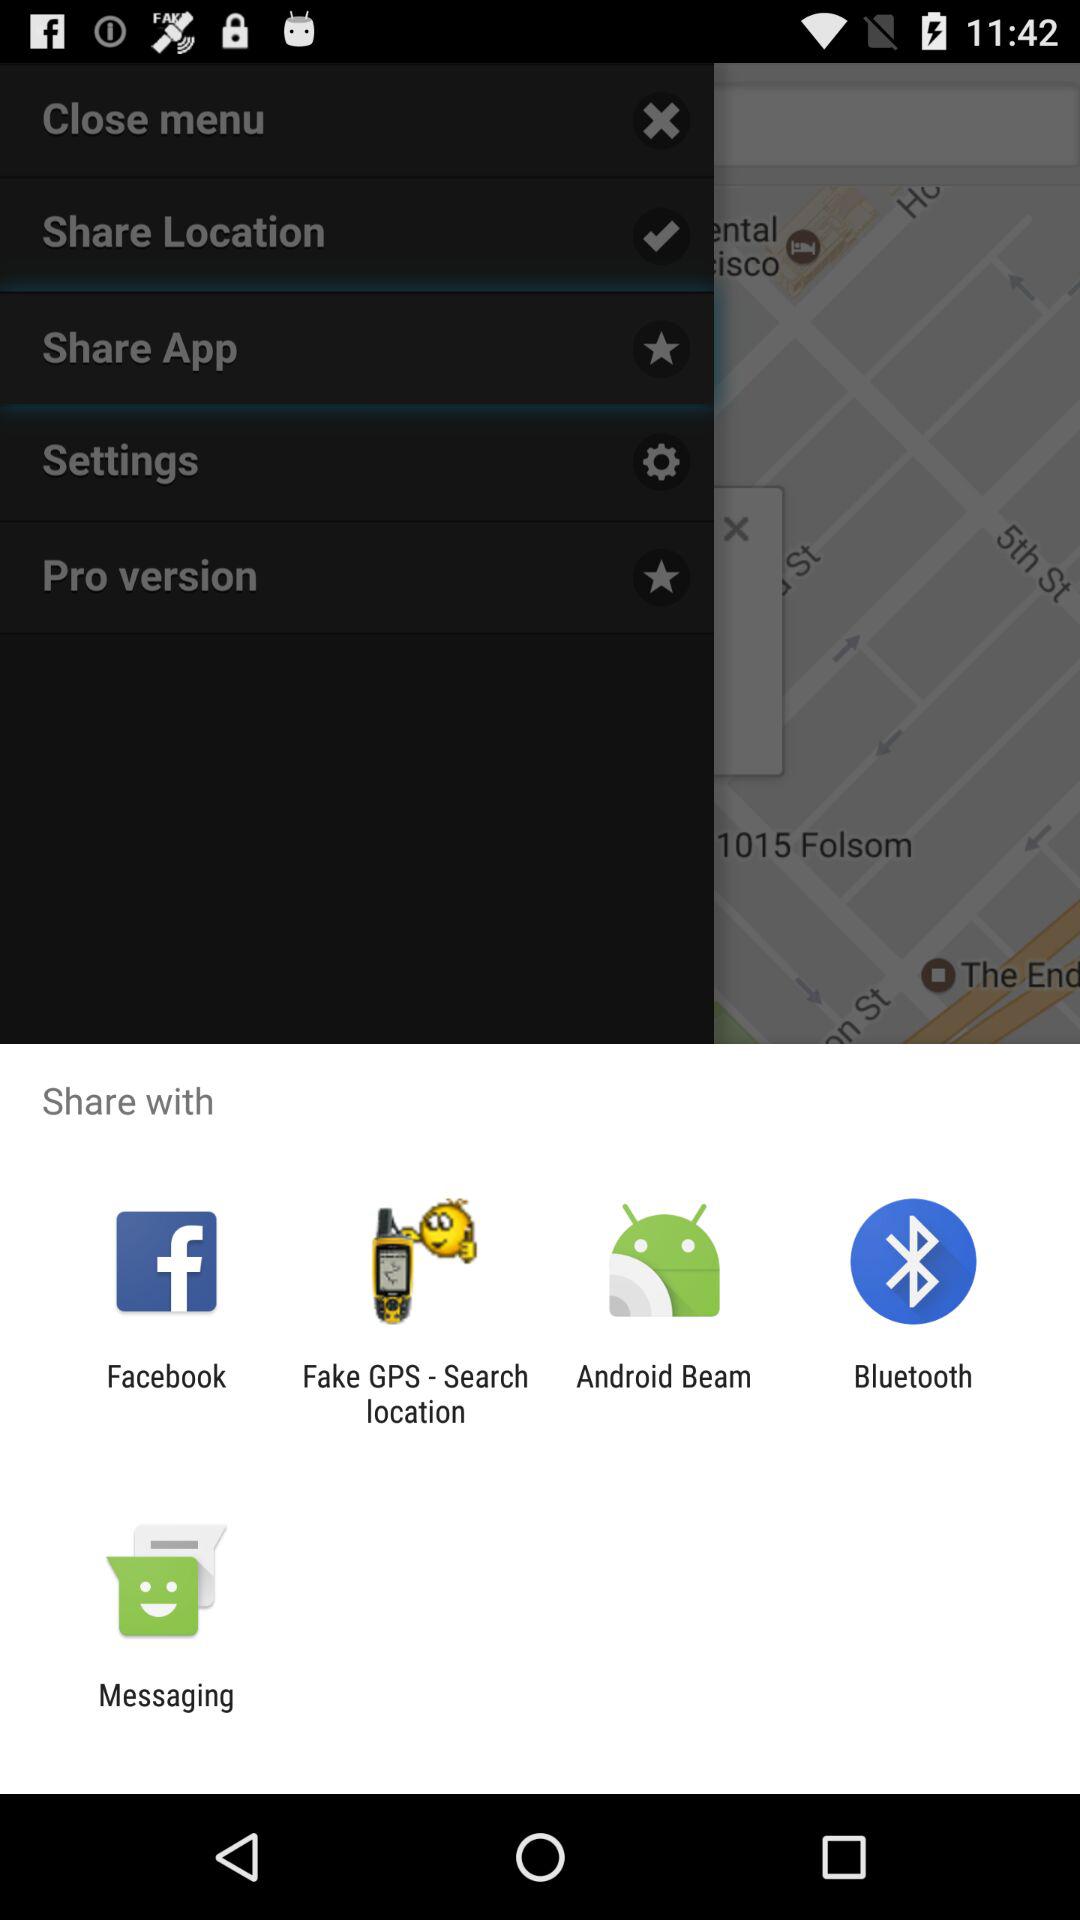 Image resolution: width=1080 pixels, height=1920 pixels. Describe the element at coordinates (664, 1393) in the screenshot. I see `click item next to the bluetooth` at that location.